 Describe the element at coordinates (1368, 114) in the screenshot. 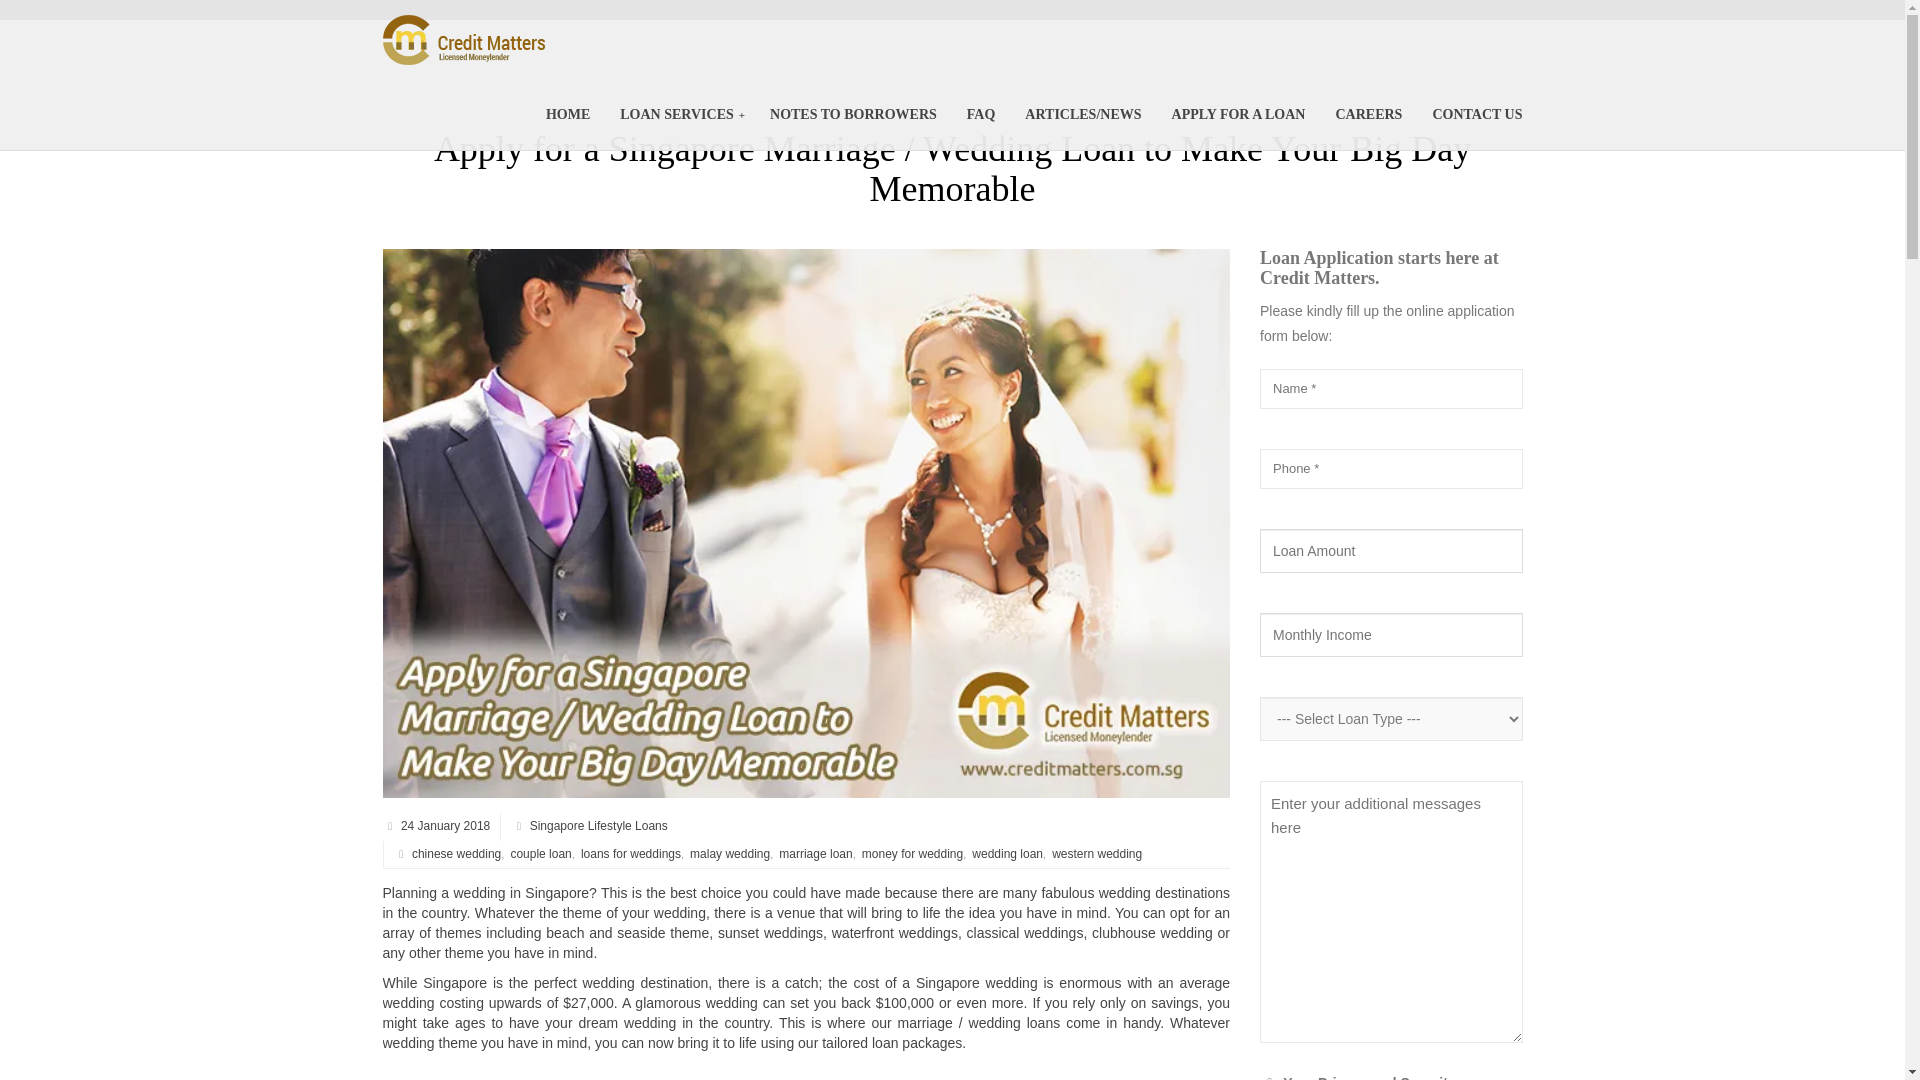

I see `CAREERS` at that location.